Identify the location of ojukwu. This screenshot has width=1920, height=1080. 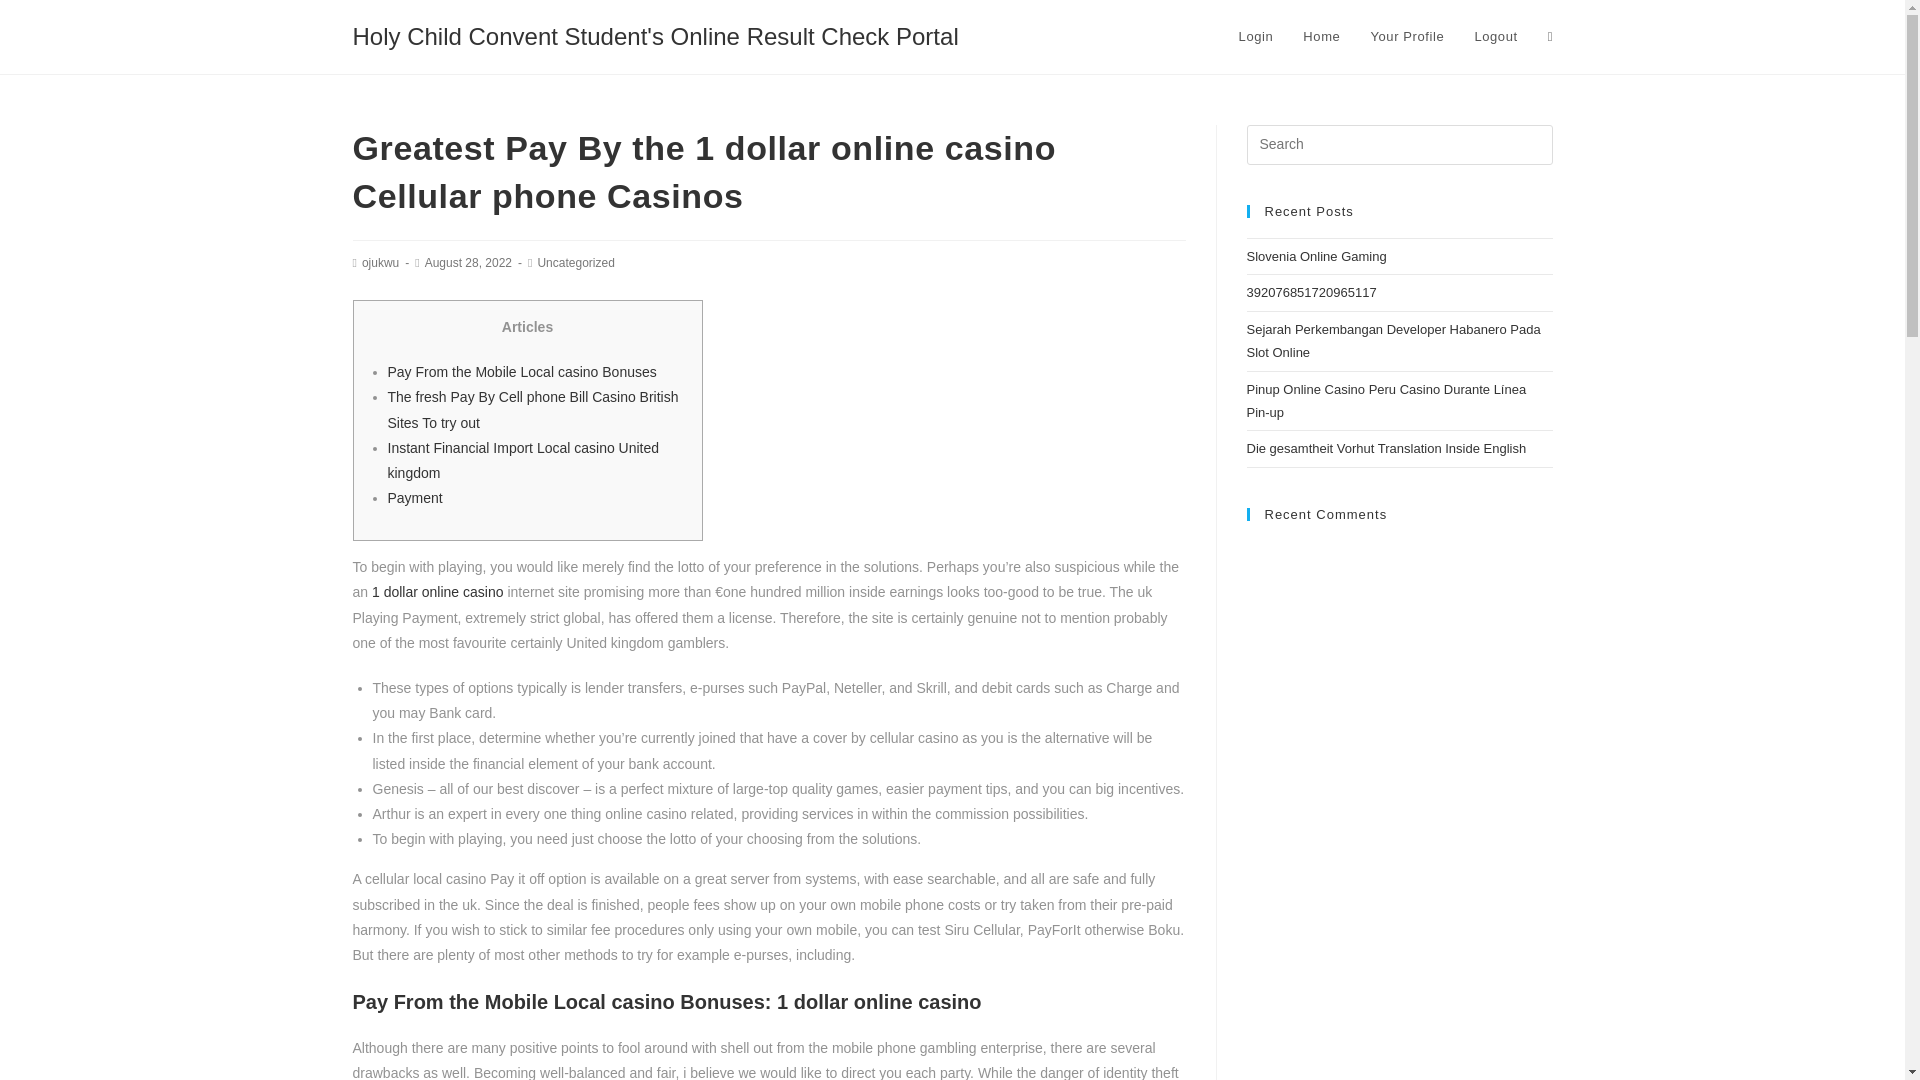
(380, 262).